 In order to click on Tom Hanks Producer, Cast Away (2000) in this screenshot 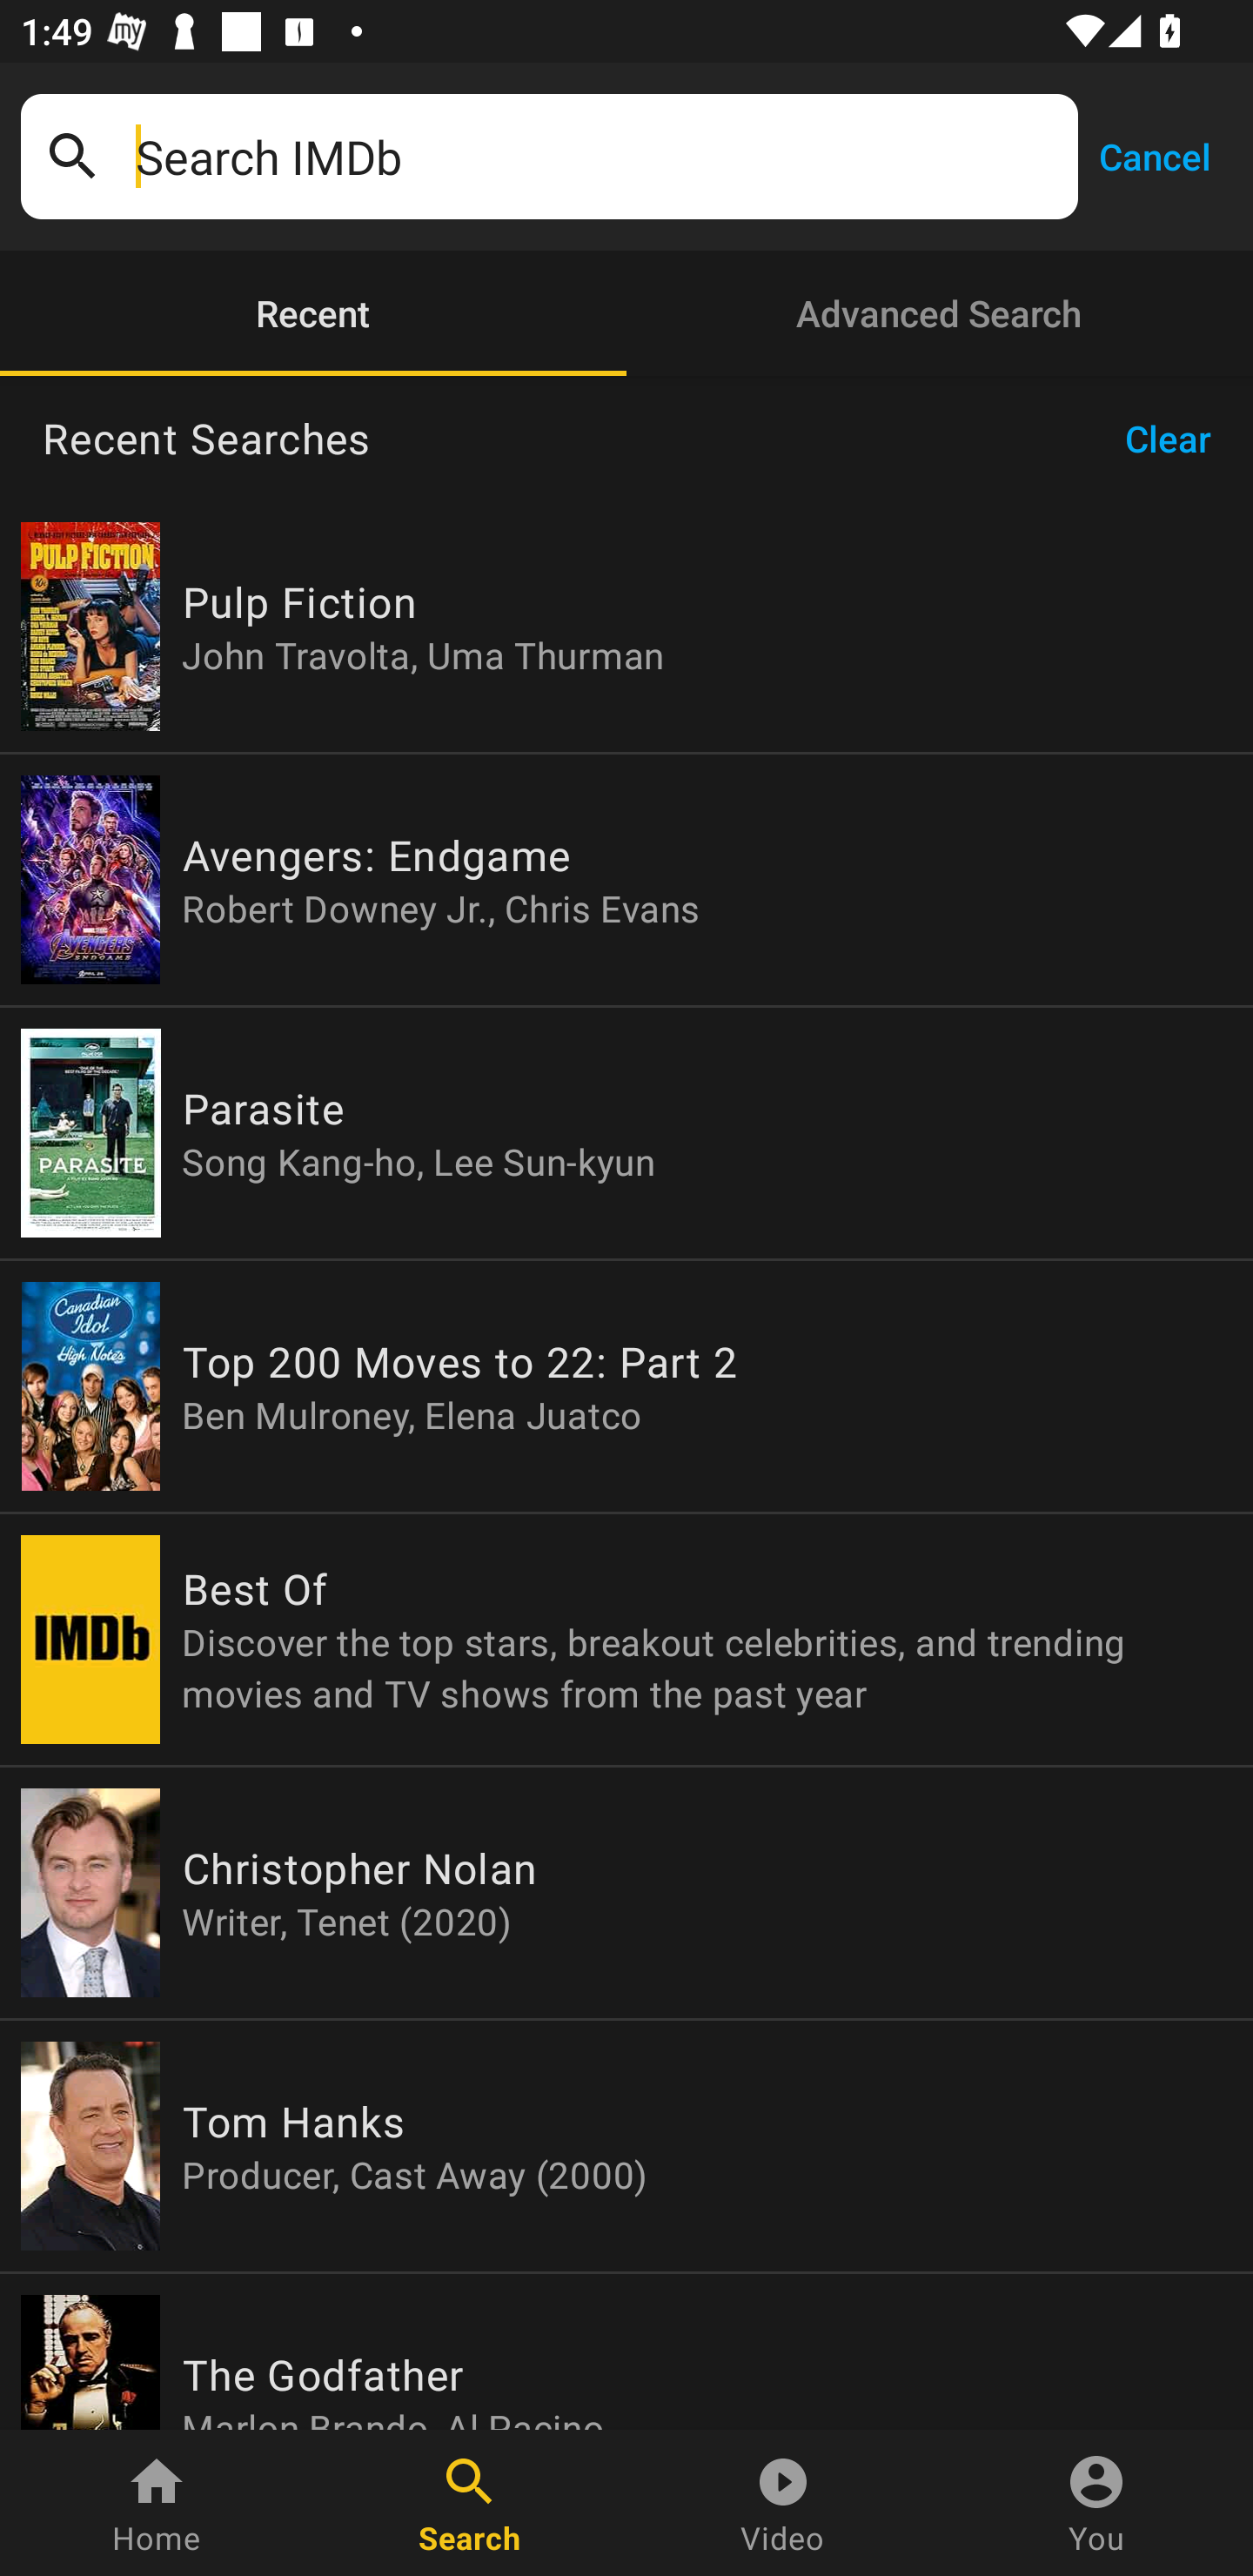, I will do `click(626, 2145)`.